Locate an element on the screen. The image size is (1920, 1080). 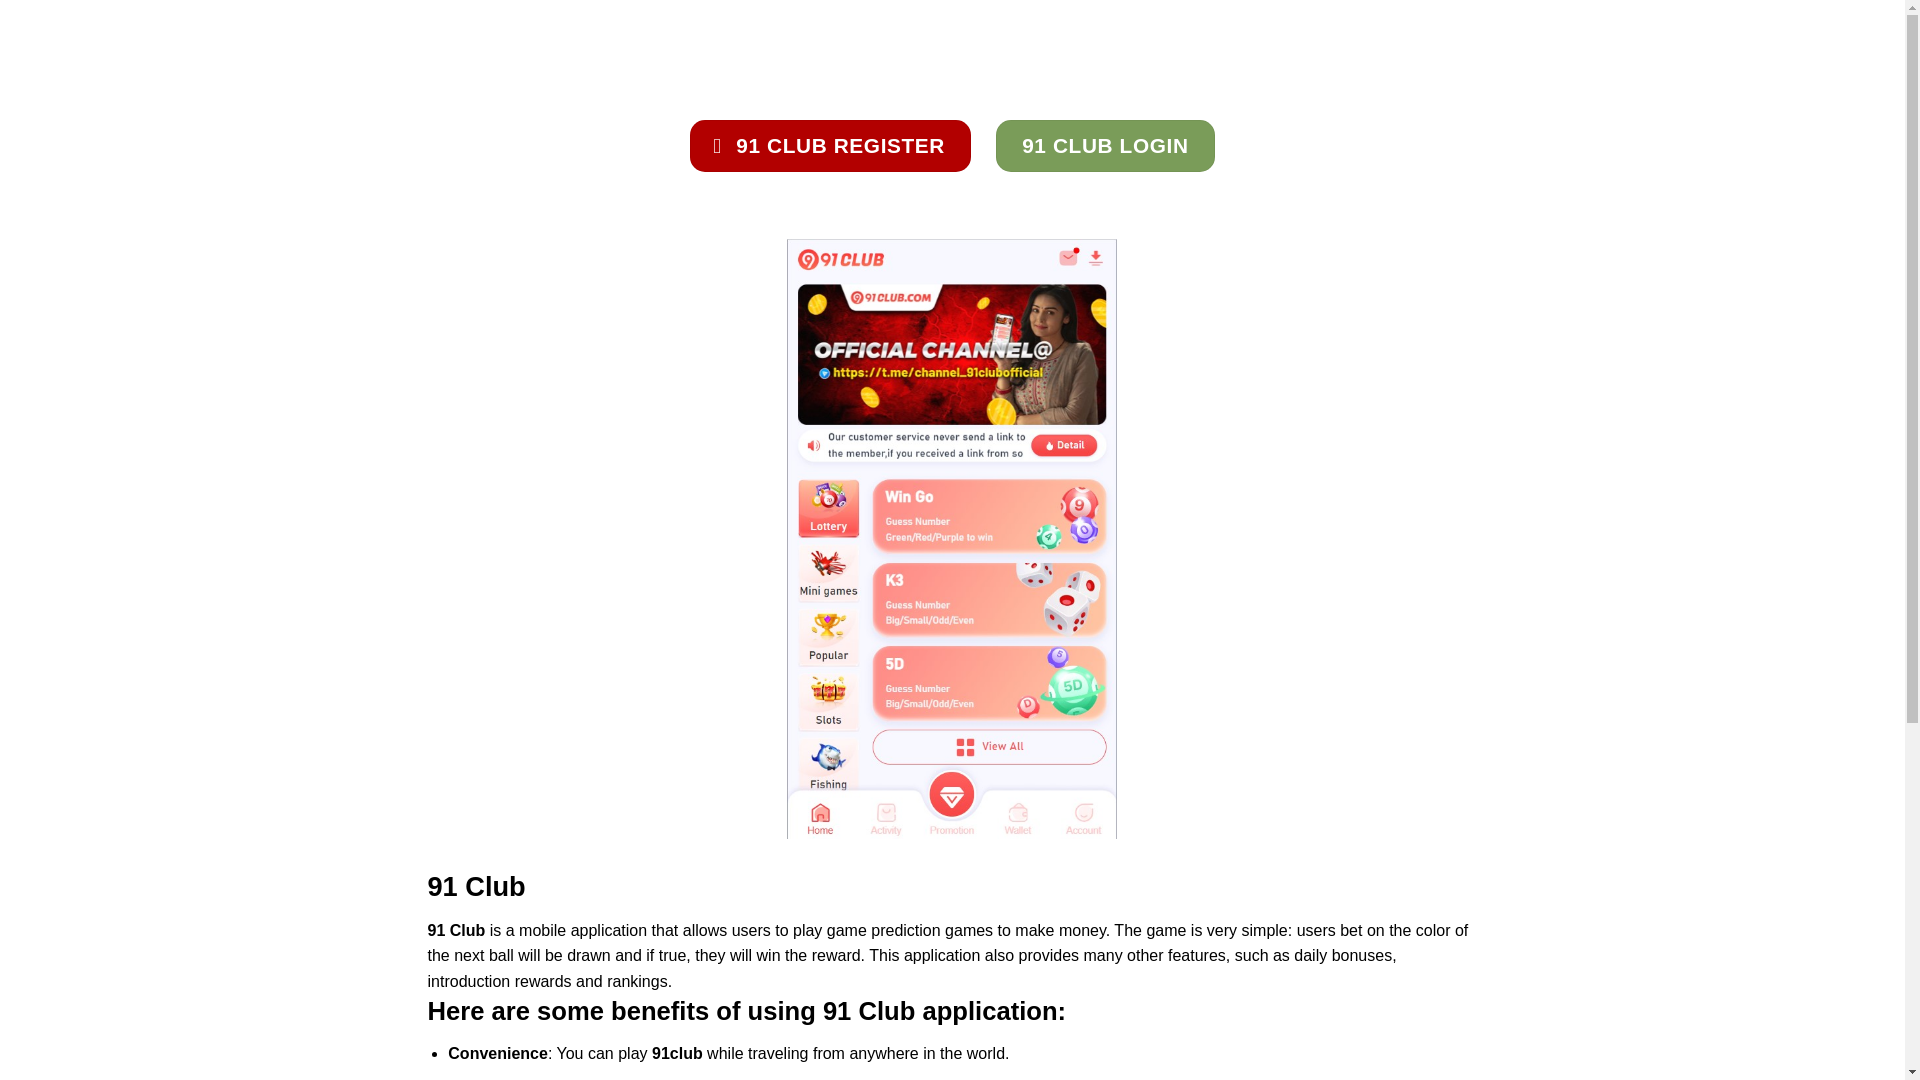
91 CLUB is located at coordinates (528, 44).